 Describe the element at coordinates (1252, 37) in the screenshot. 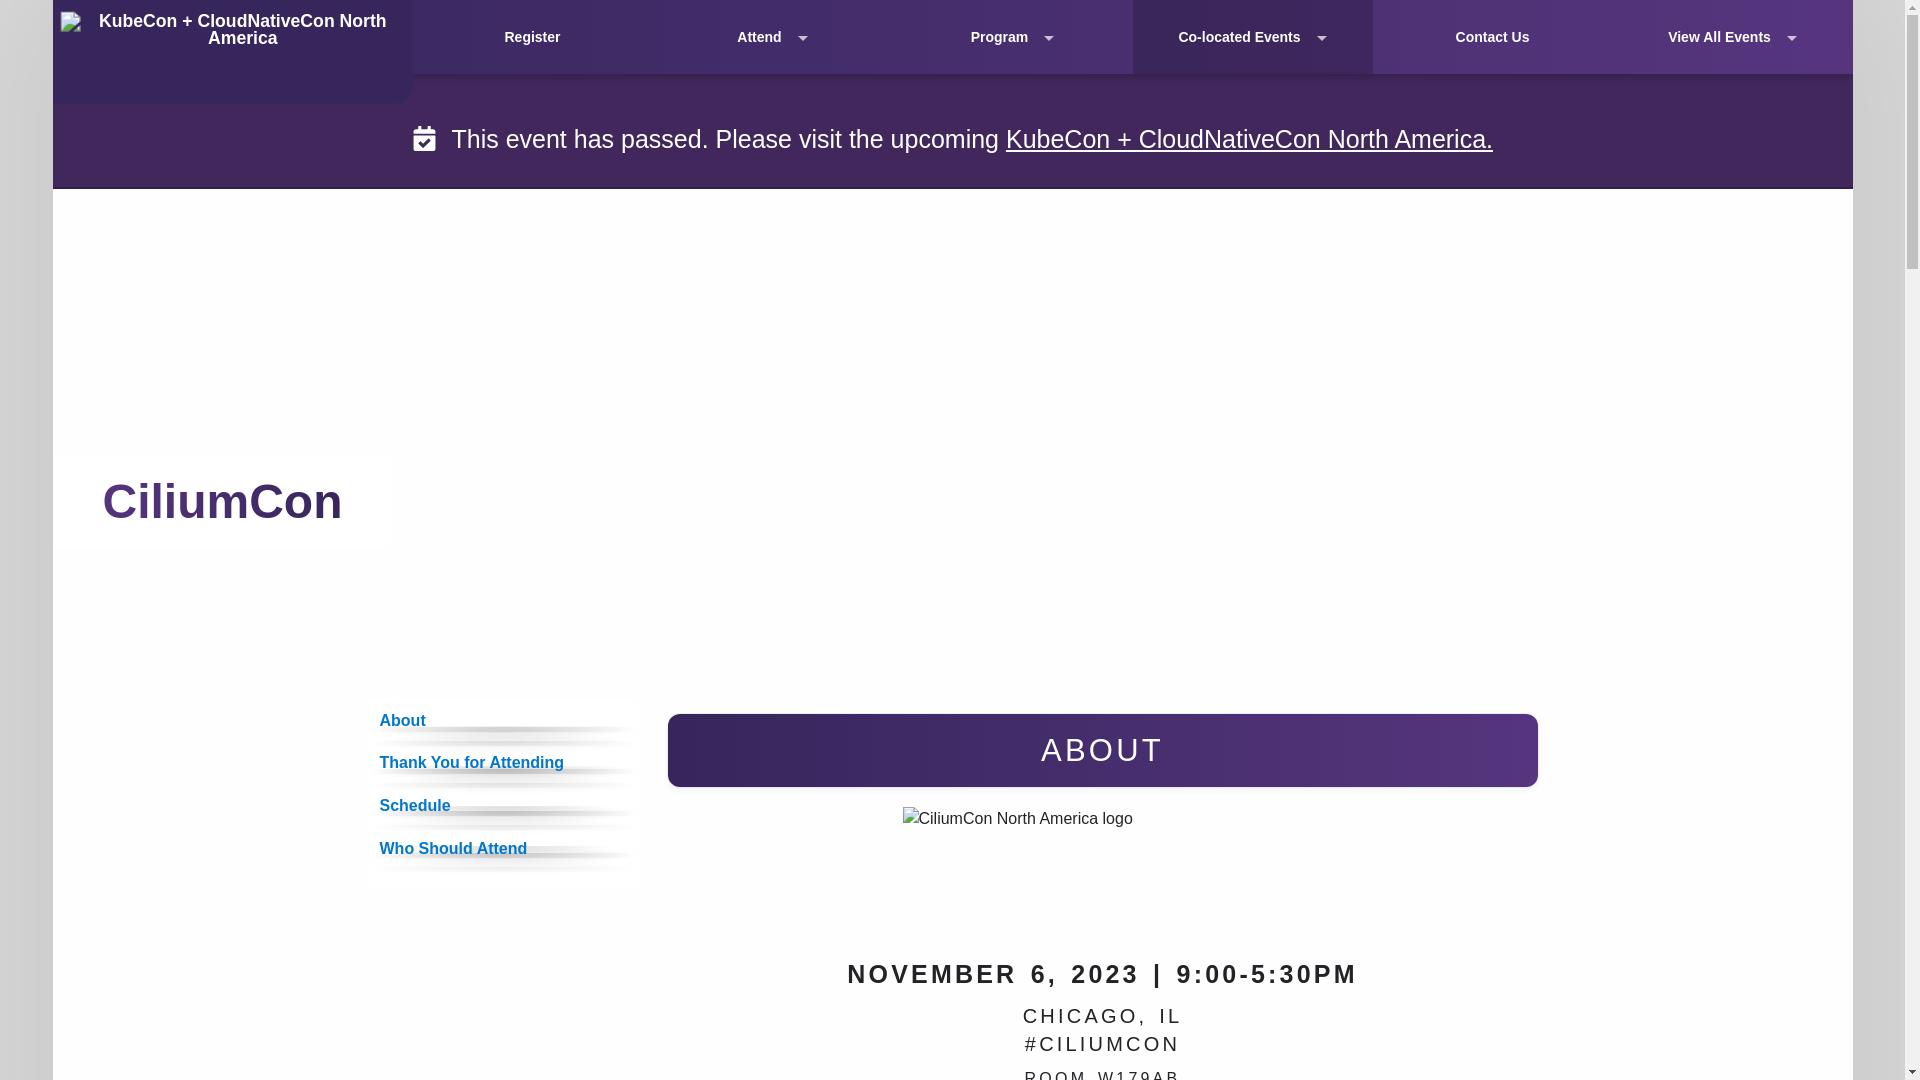

I see `Co-located Events` at that location.